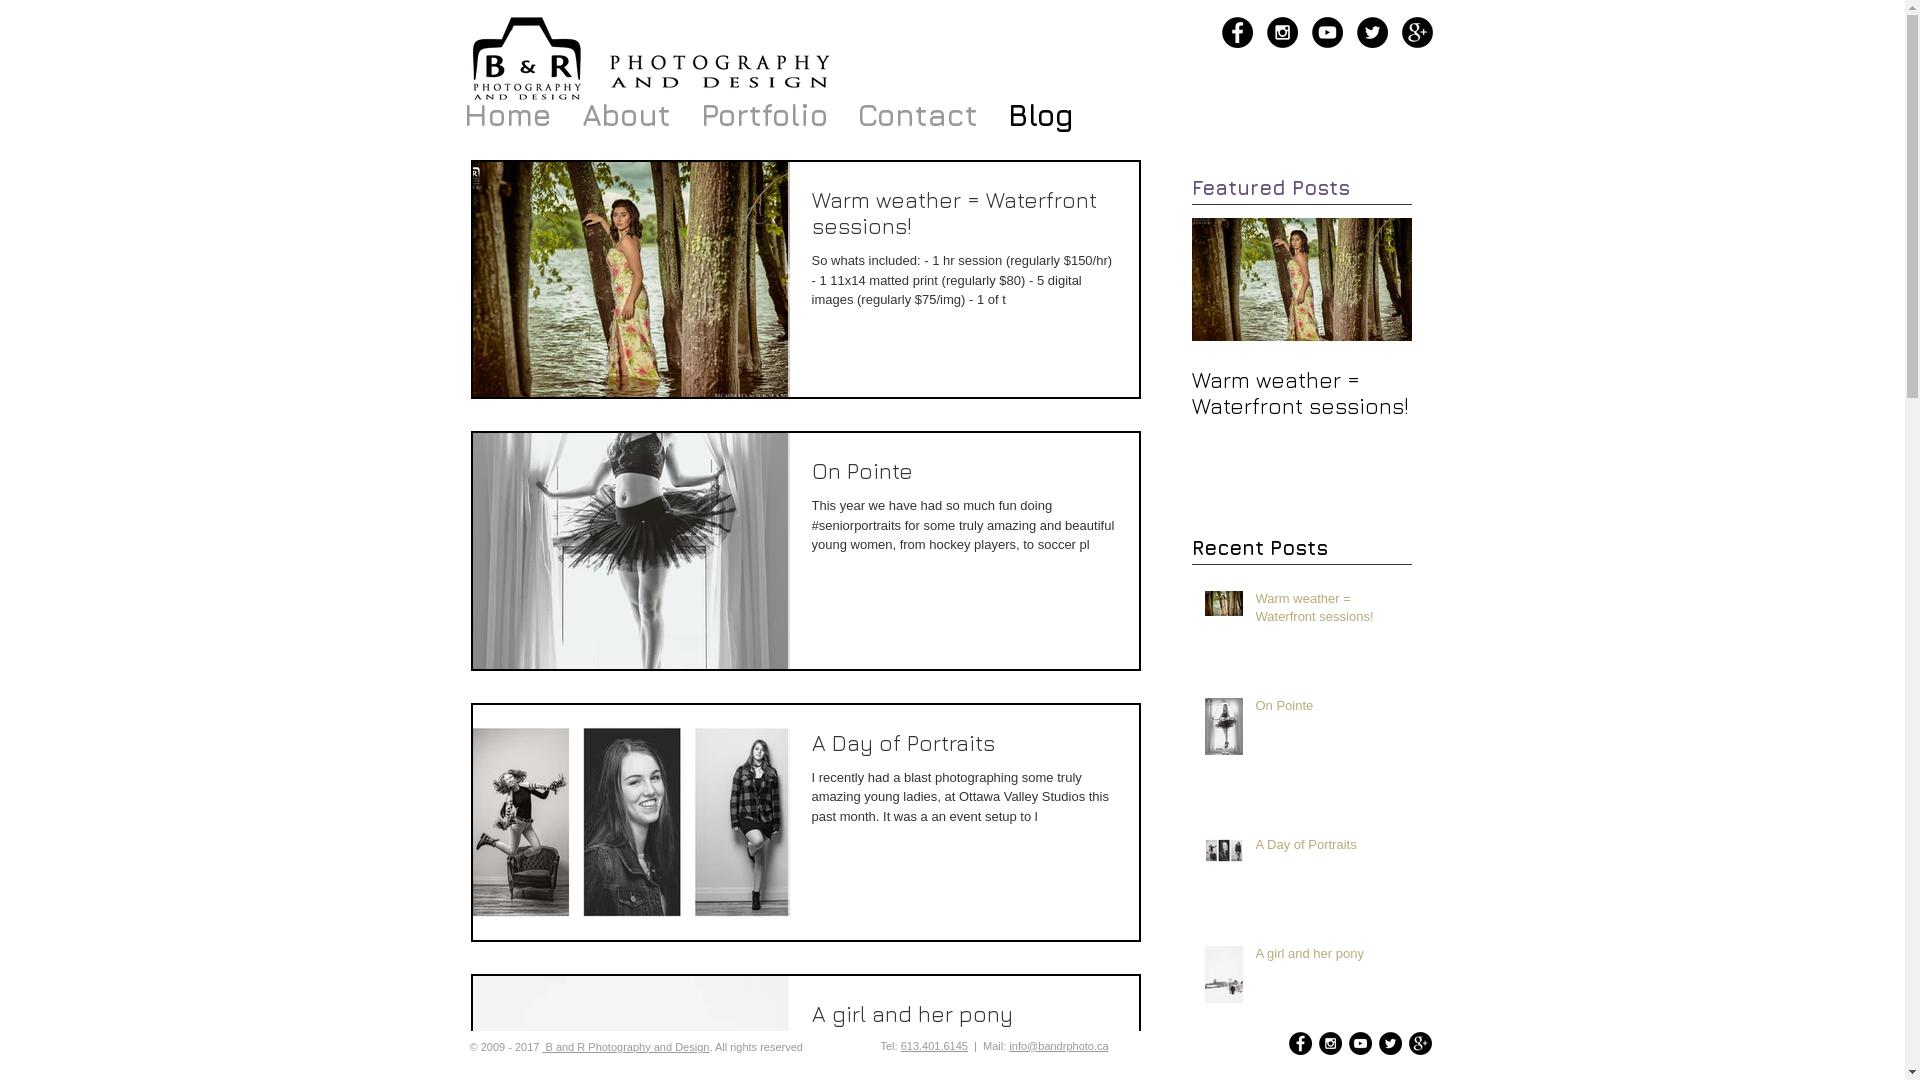 This screenshot has width=1920, height=1080. I want to click on B and R Photography and Design, so click(528, 59).